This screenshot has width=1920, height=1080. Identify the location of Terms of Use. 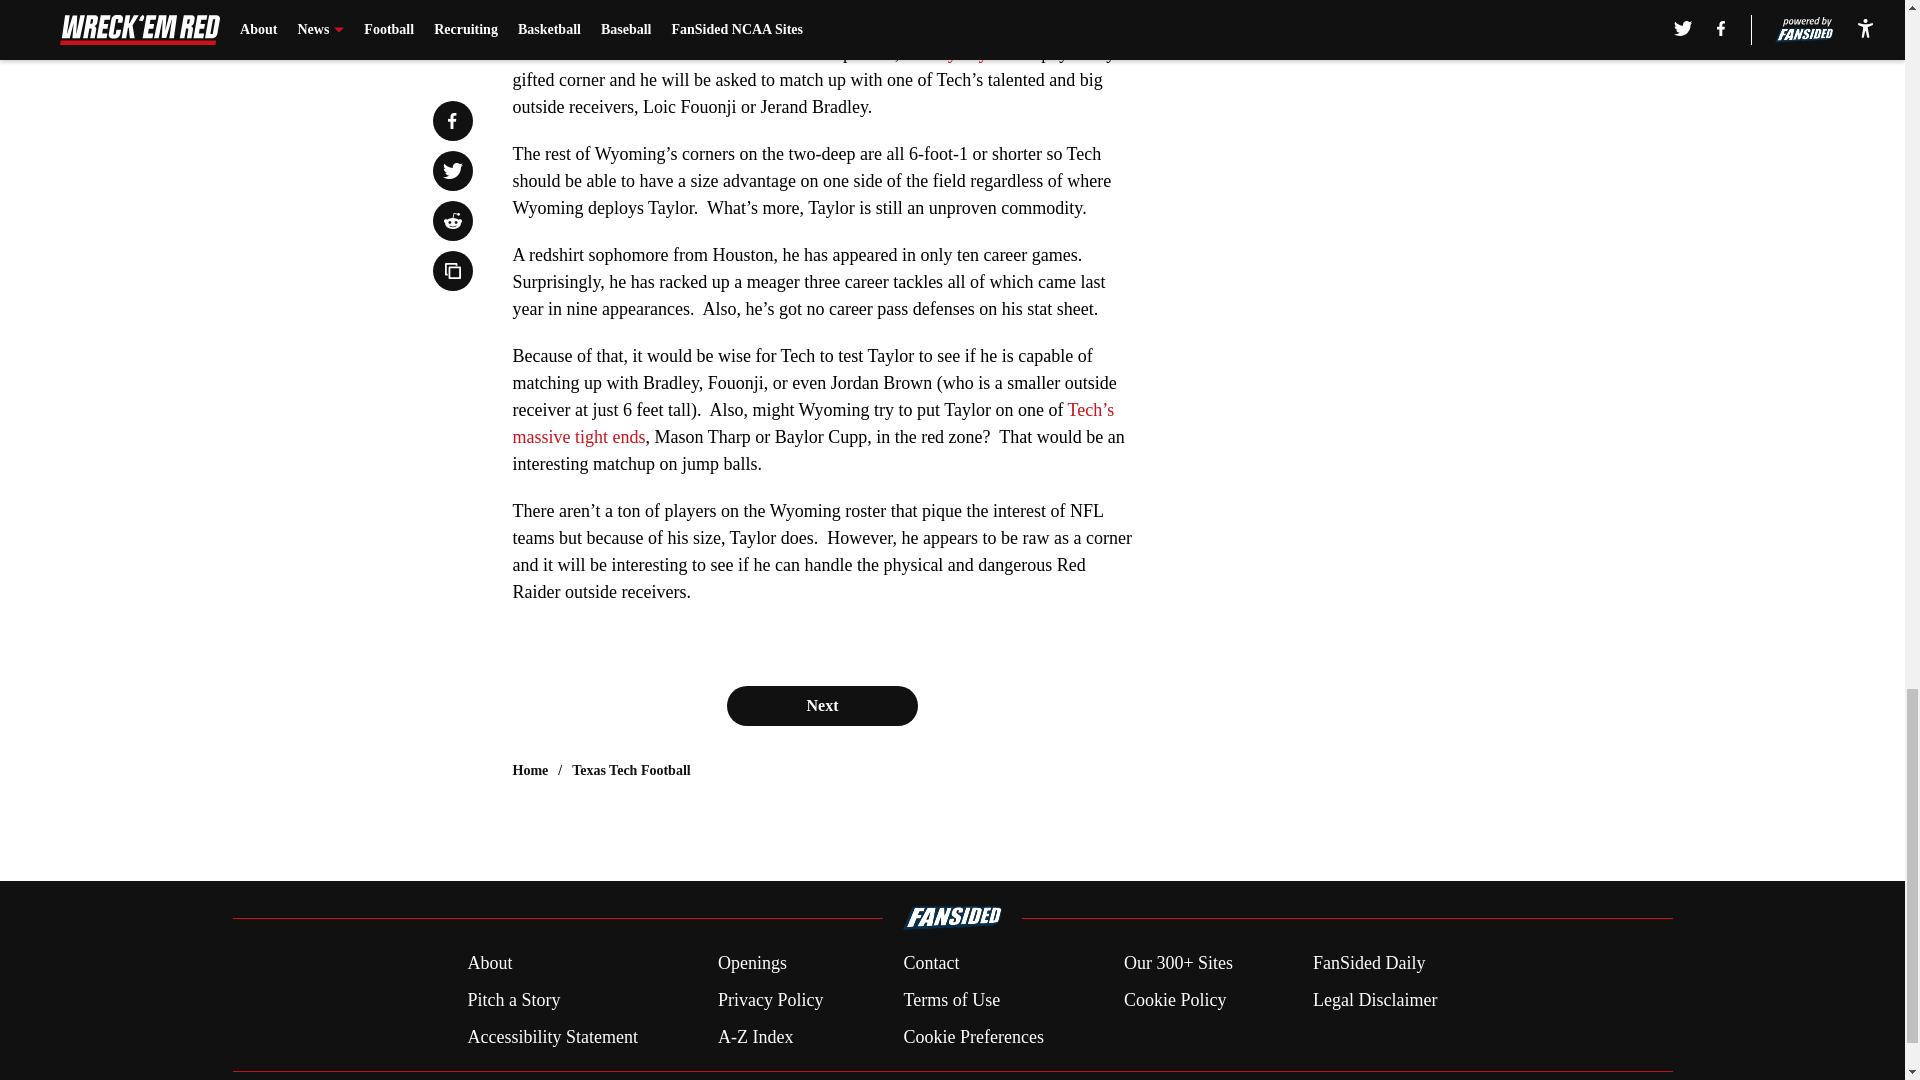
(951, 1000).